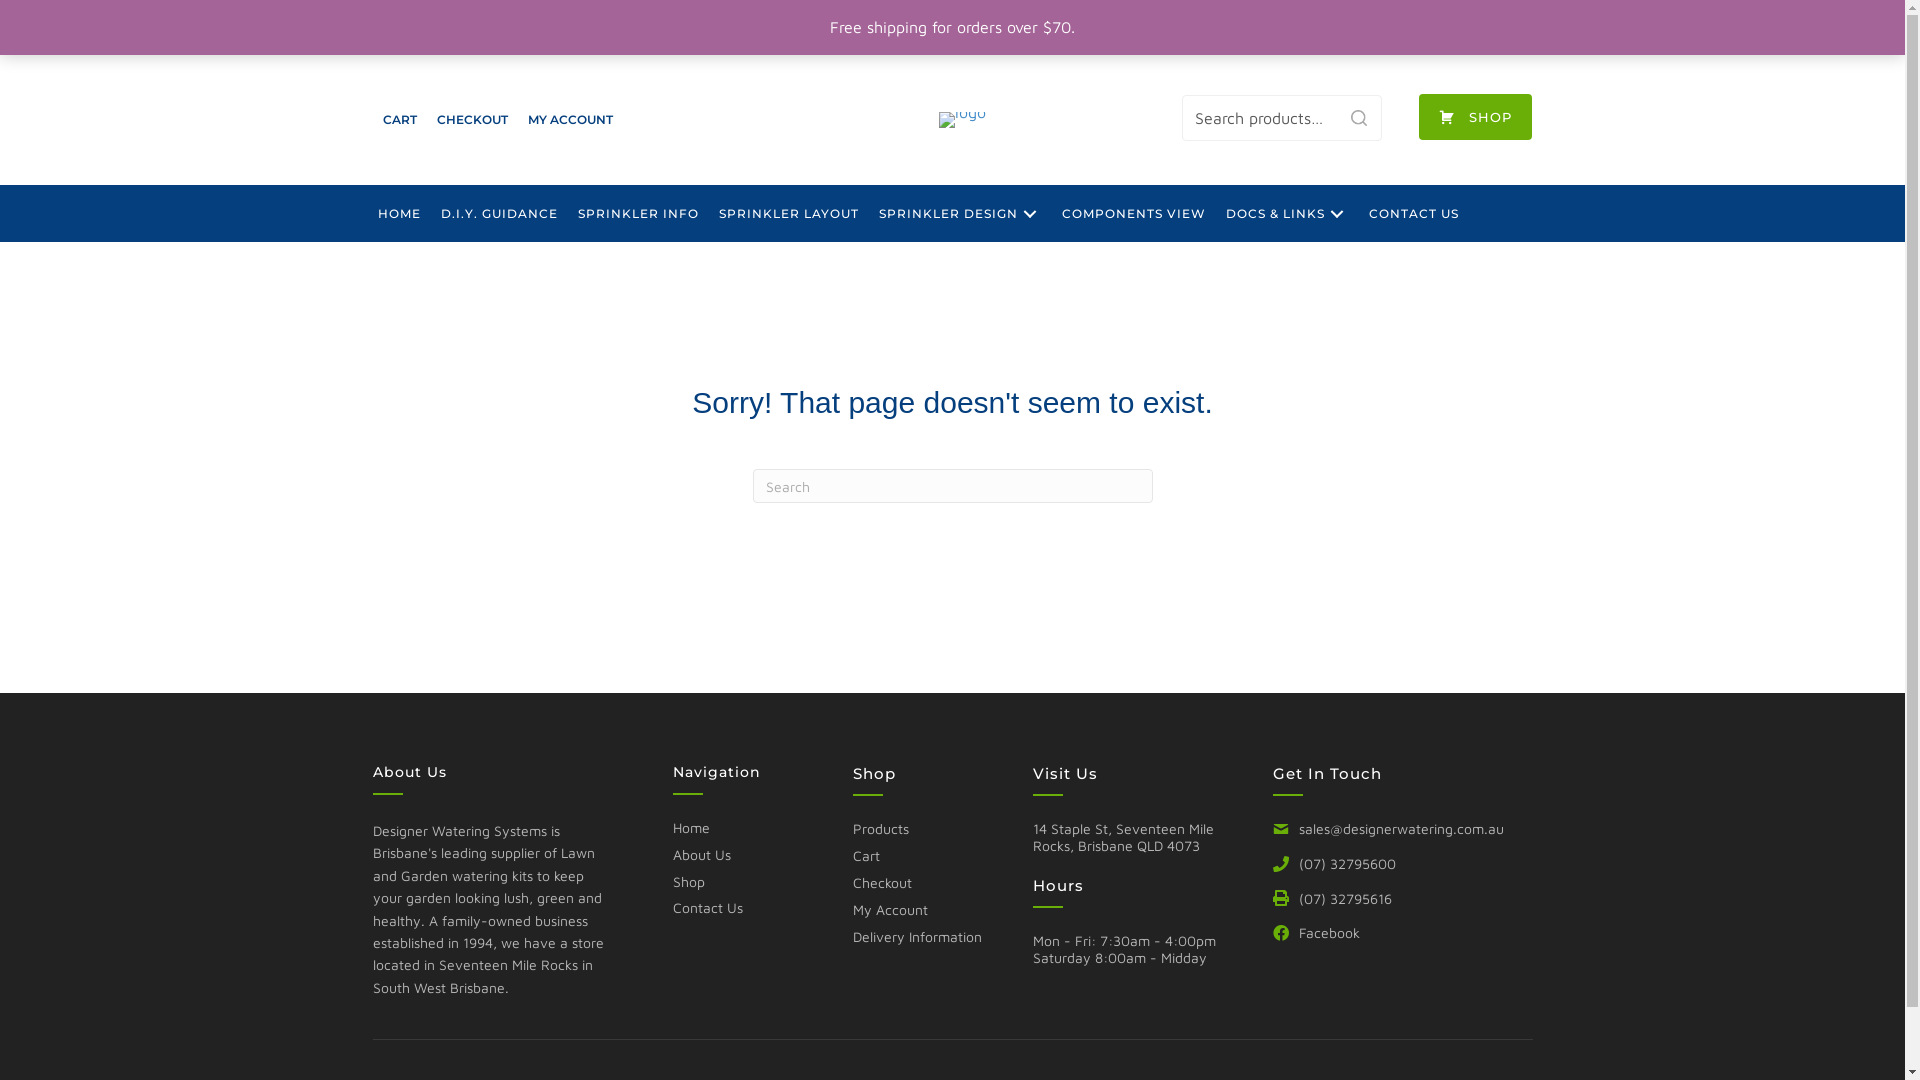 Image resolution: width=1920 pixels, height=1080 pixels. What do you see at coordinates (1316, 933) in the screenshot?
I see `Facebook` at bounding box center [1316, 933].